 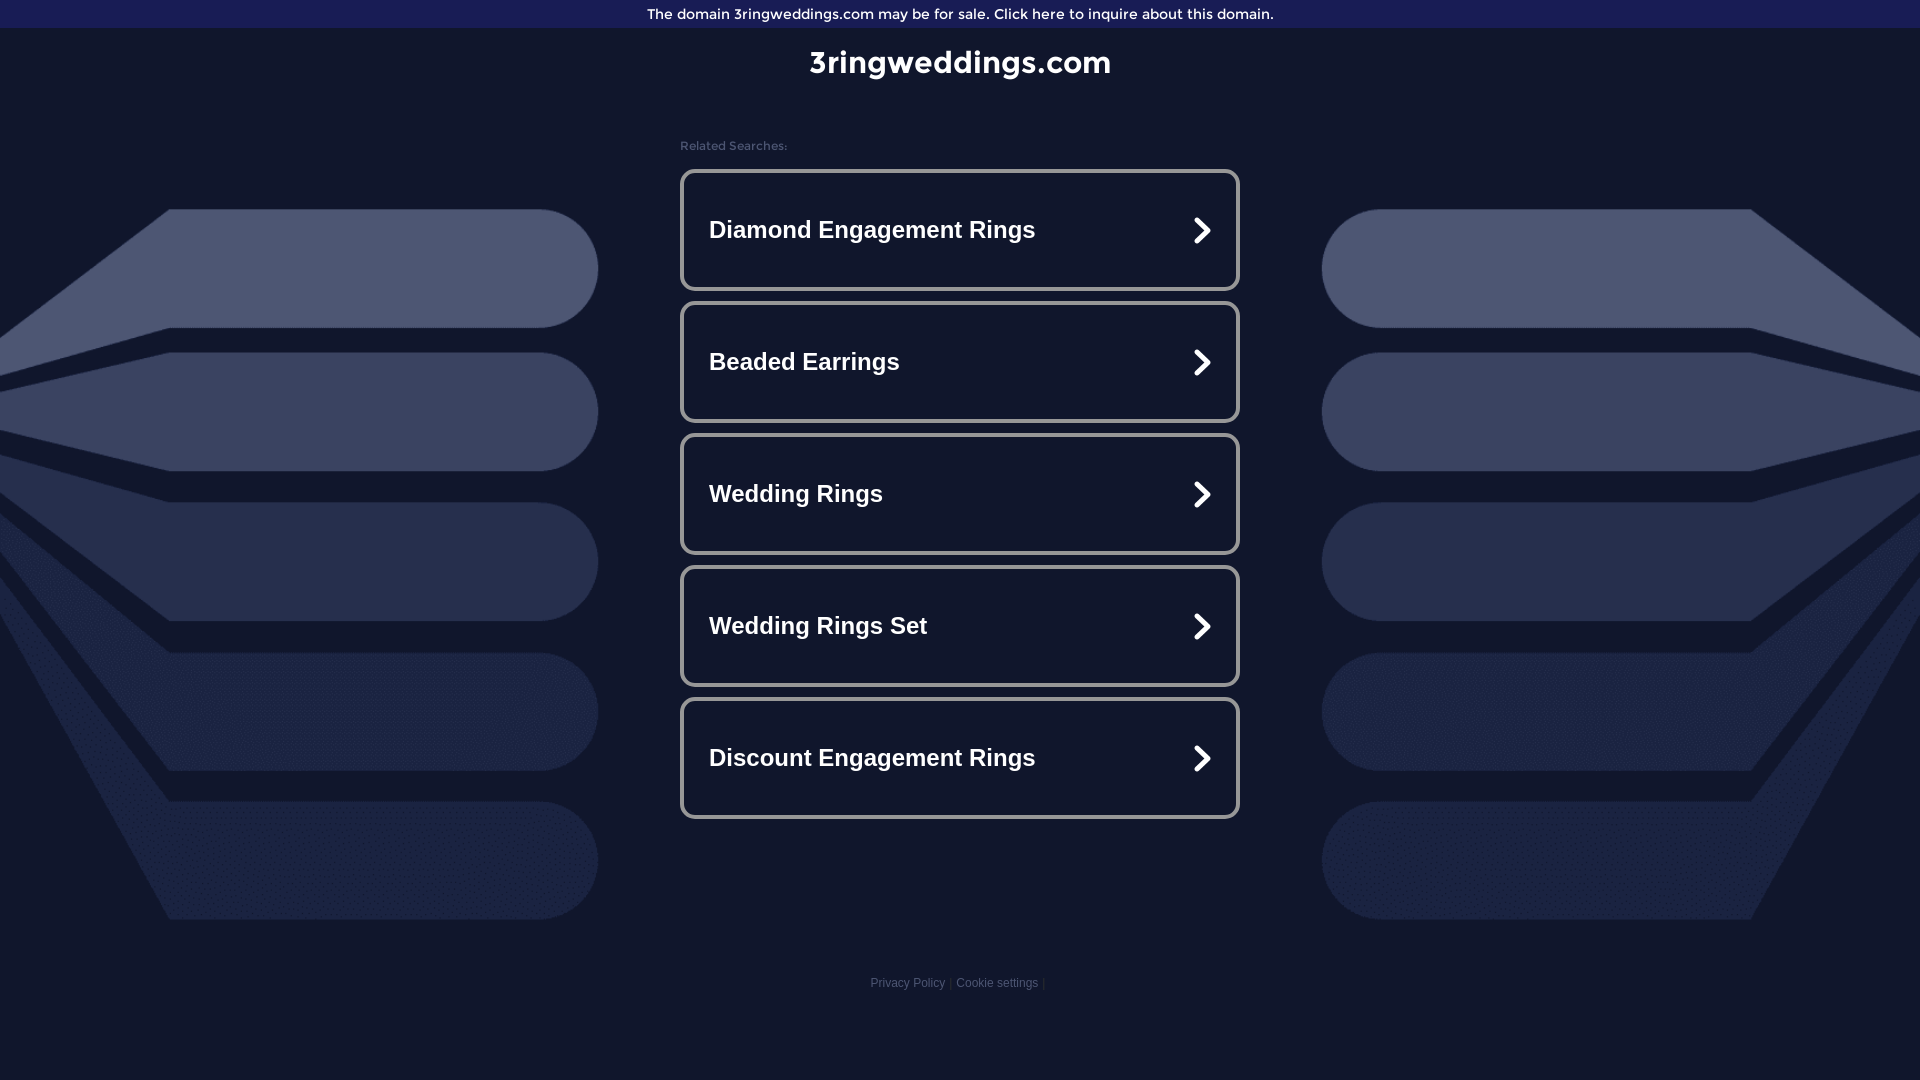 I want to click on Cookie settings, so click(x=997, y=983).